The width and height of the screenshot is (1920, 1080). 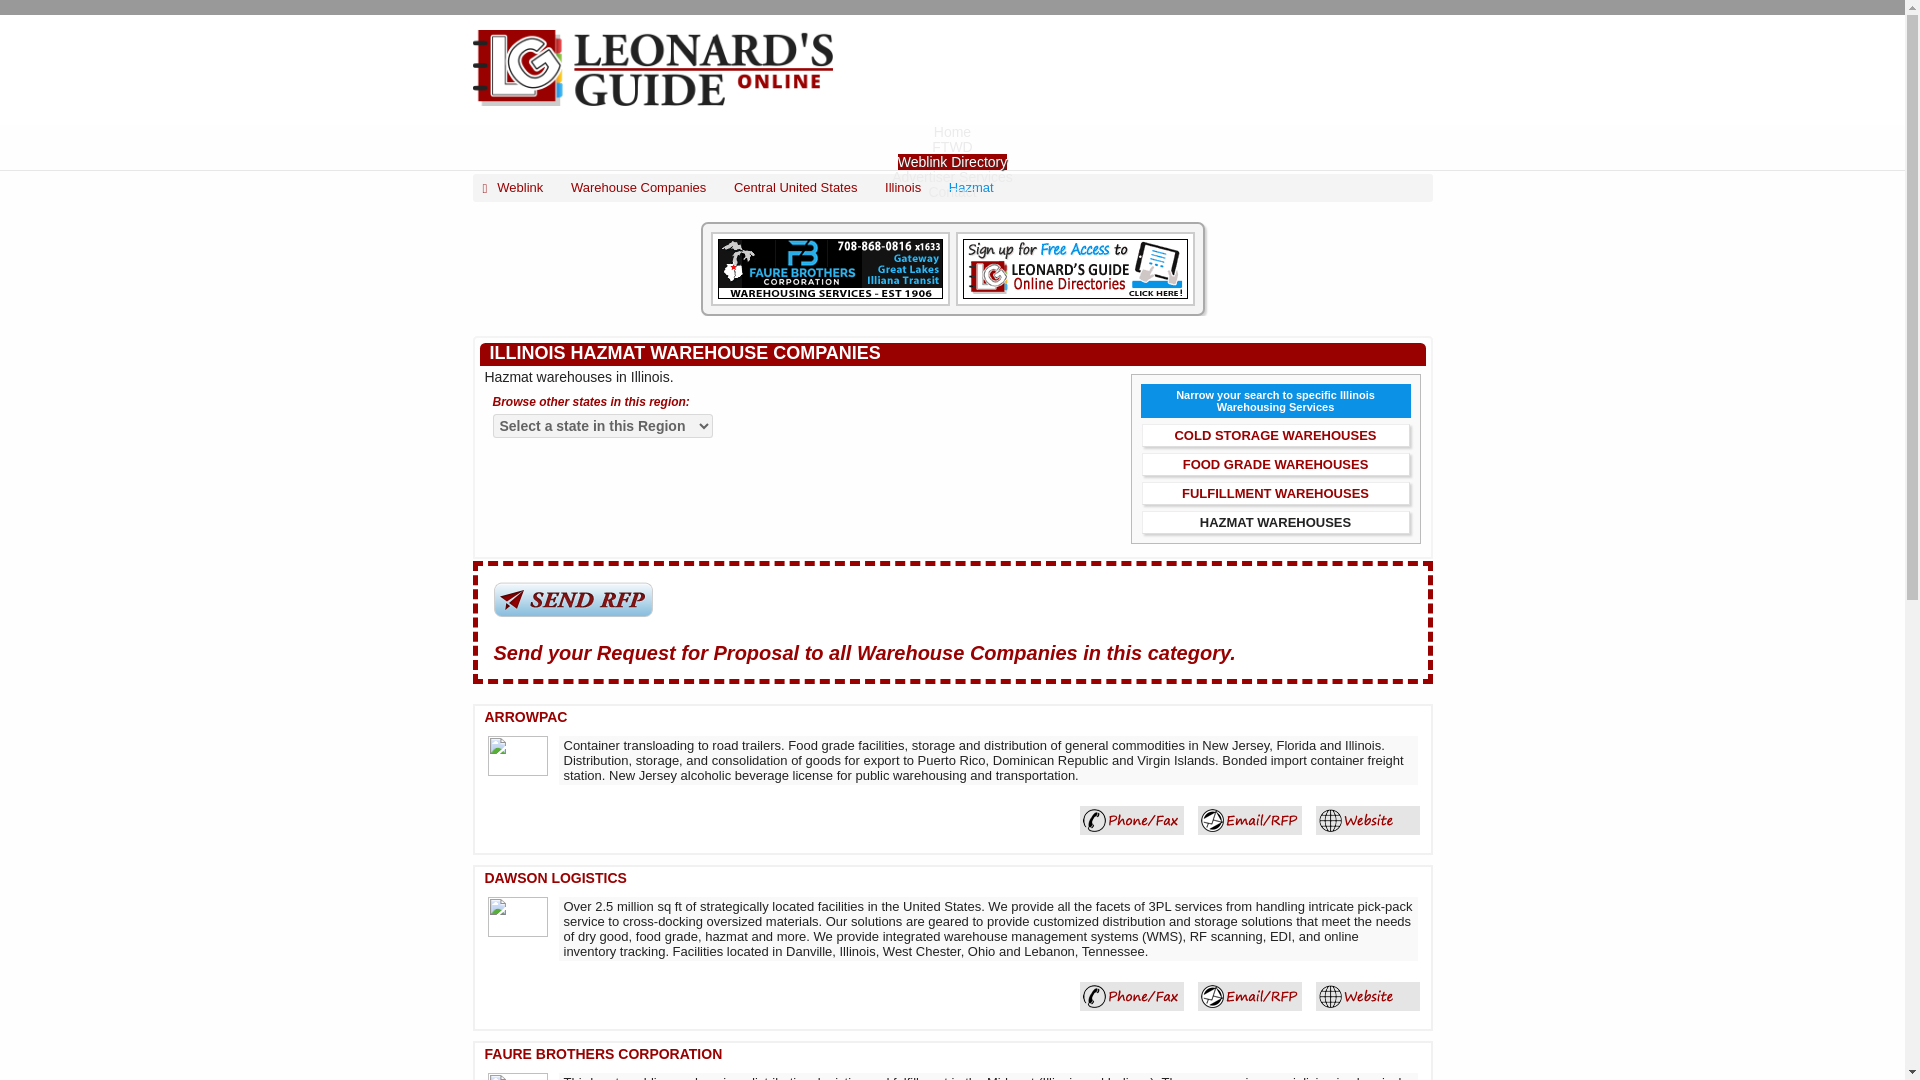 I want to click on ARROWPAC, so click(x=524, y=716).